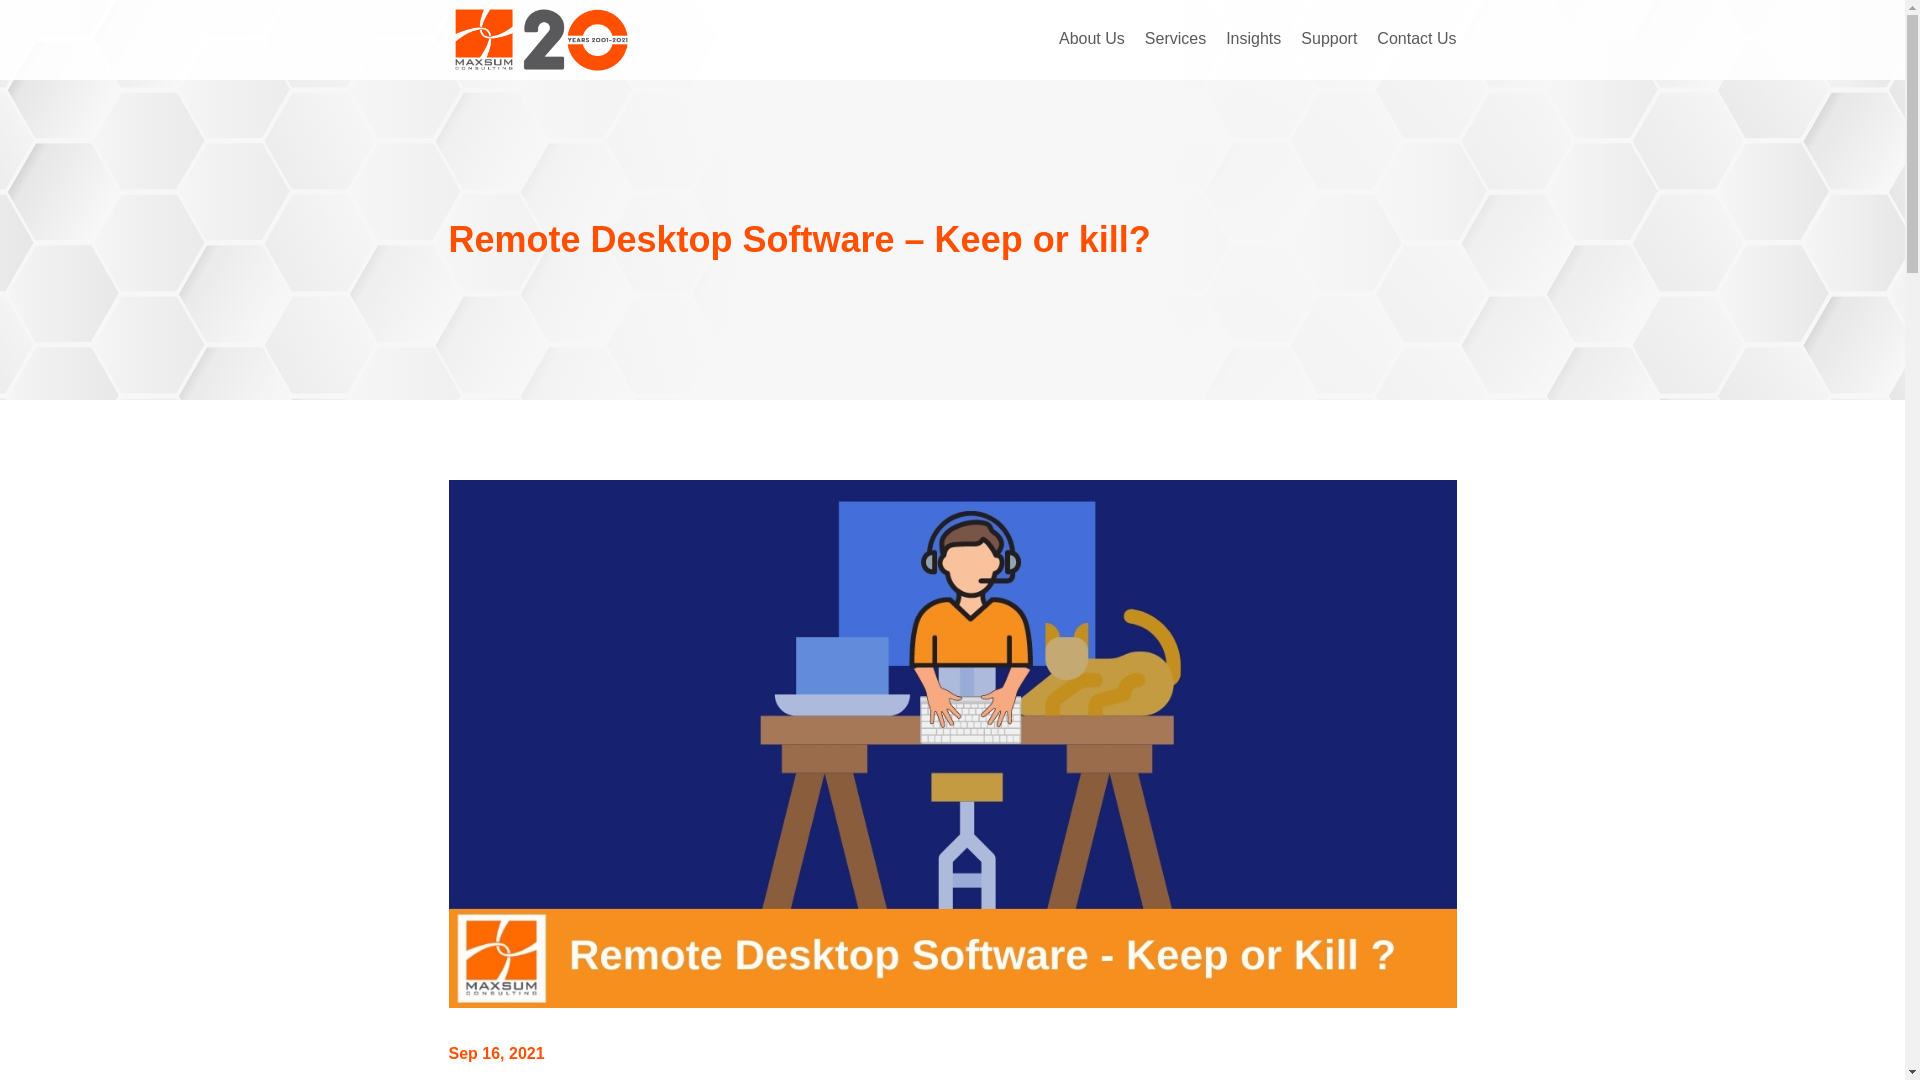 This screenshot has height=1080, width=1920. I want to click on Contact Us, so click(1416, 40).